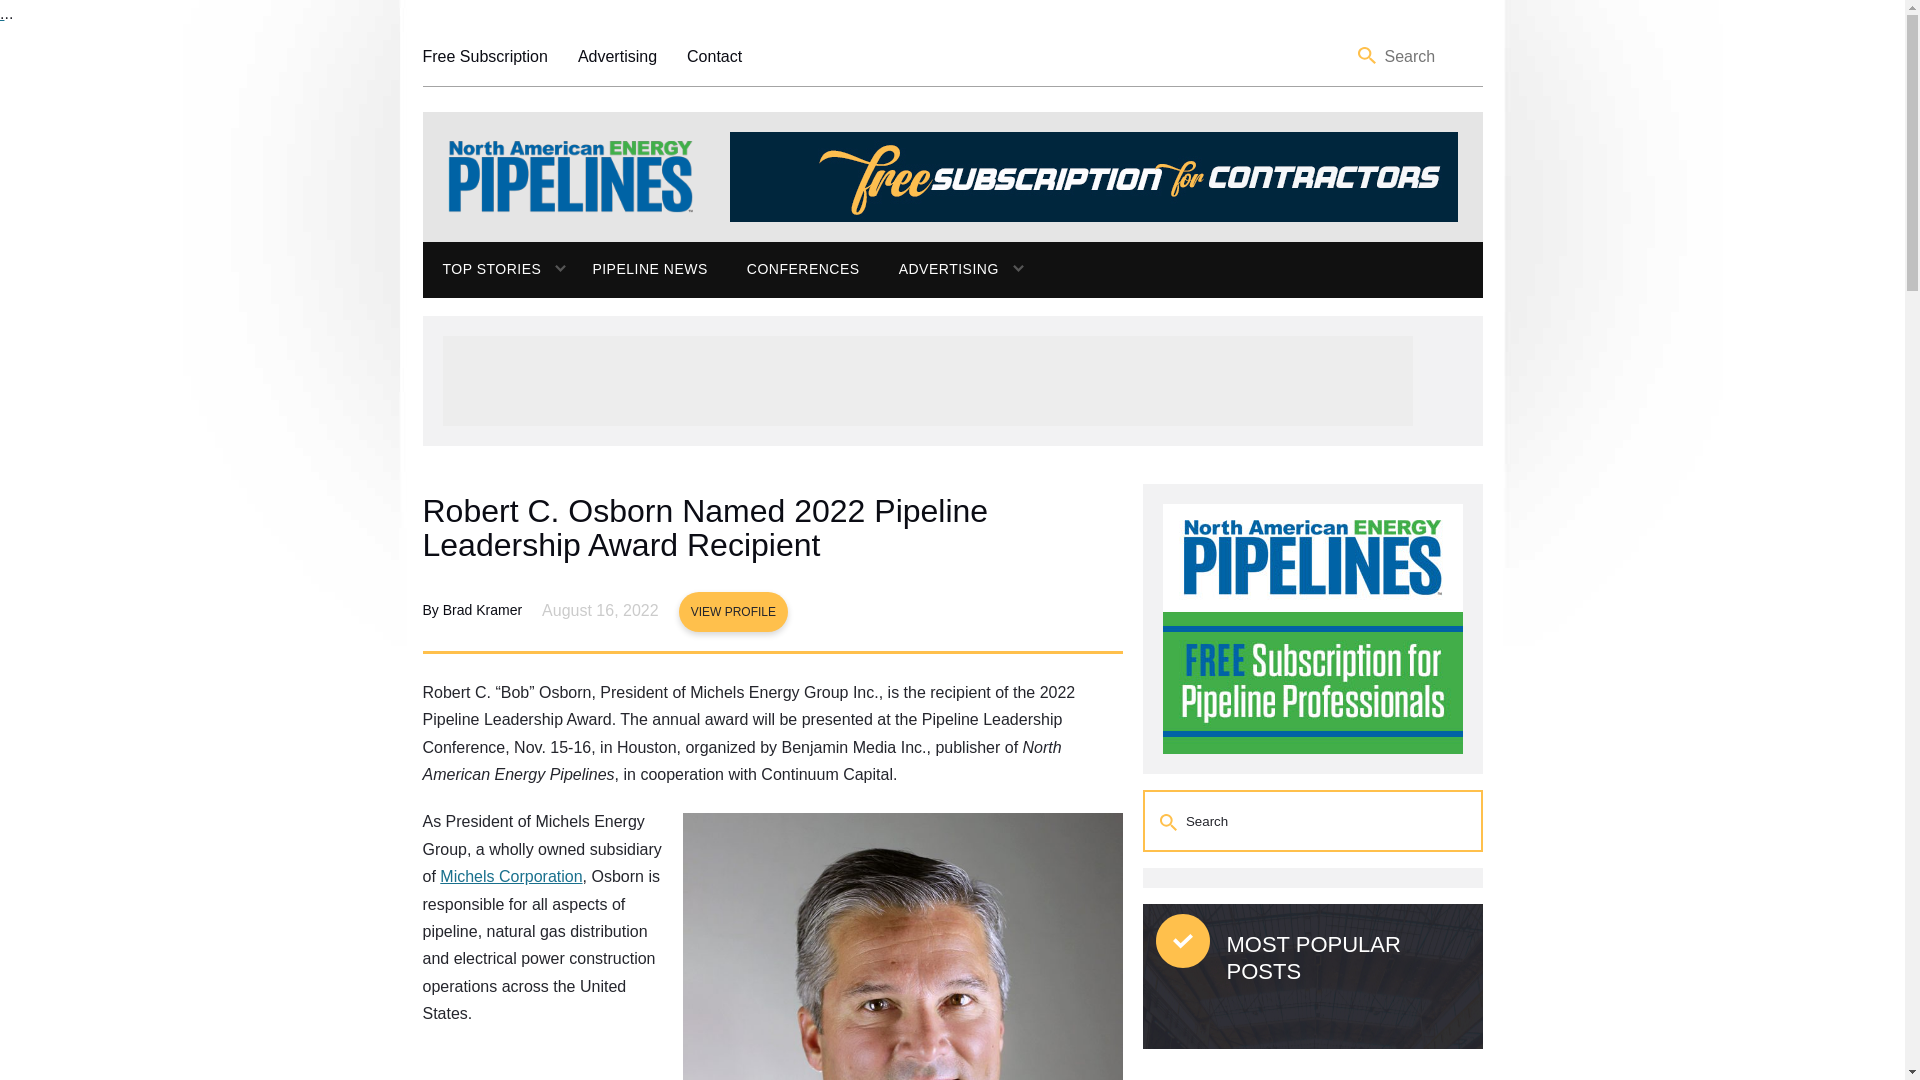 Image resolution: width=1920 pixels, height=1080 pixels. Describe the element at coordinates (484, 56) in the screenshot. I see `Free Magazine Subscription` at that location.